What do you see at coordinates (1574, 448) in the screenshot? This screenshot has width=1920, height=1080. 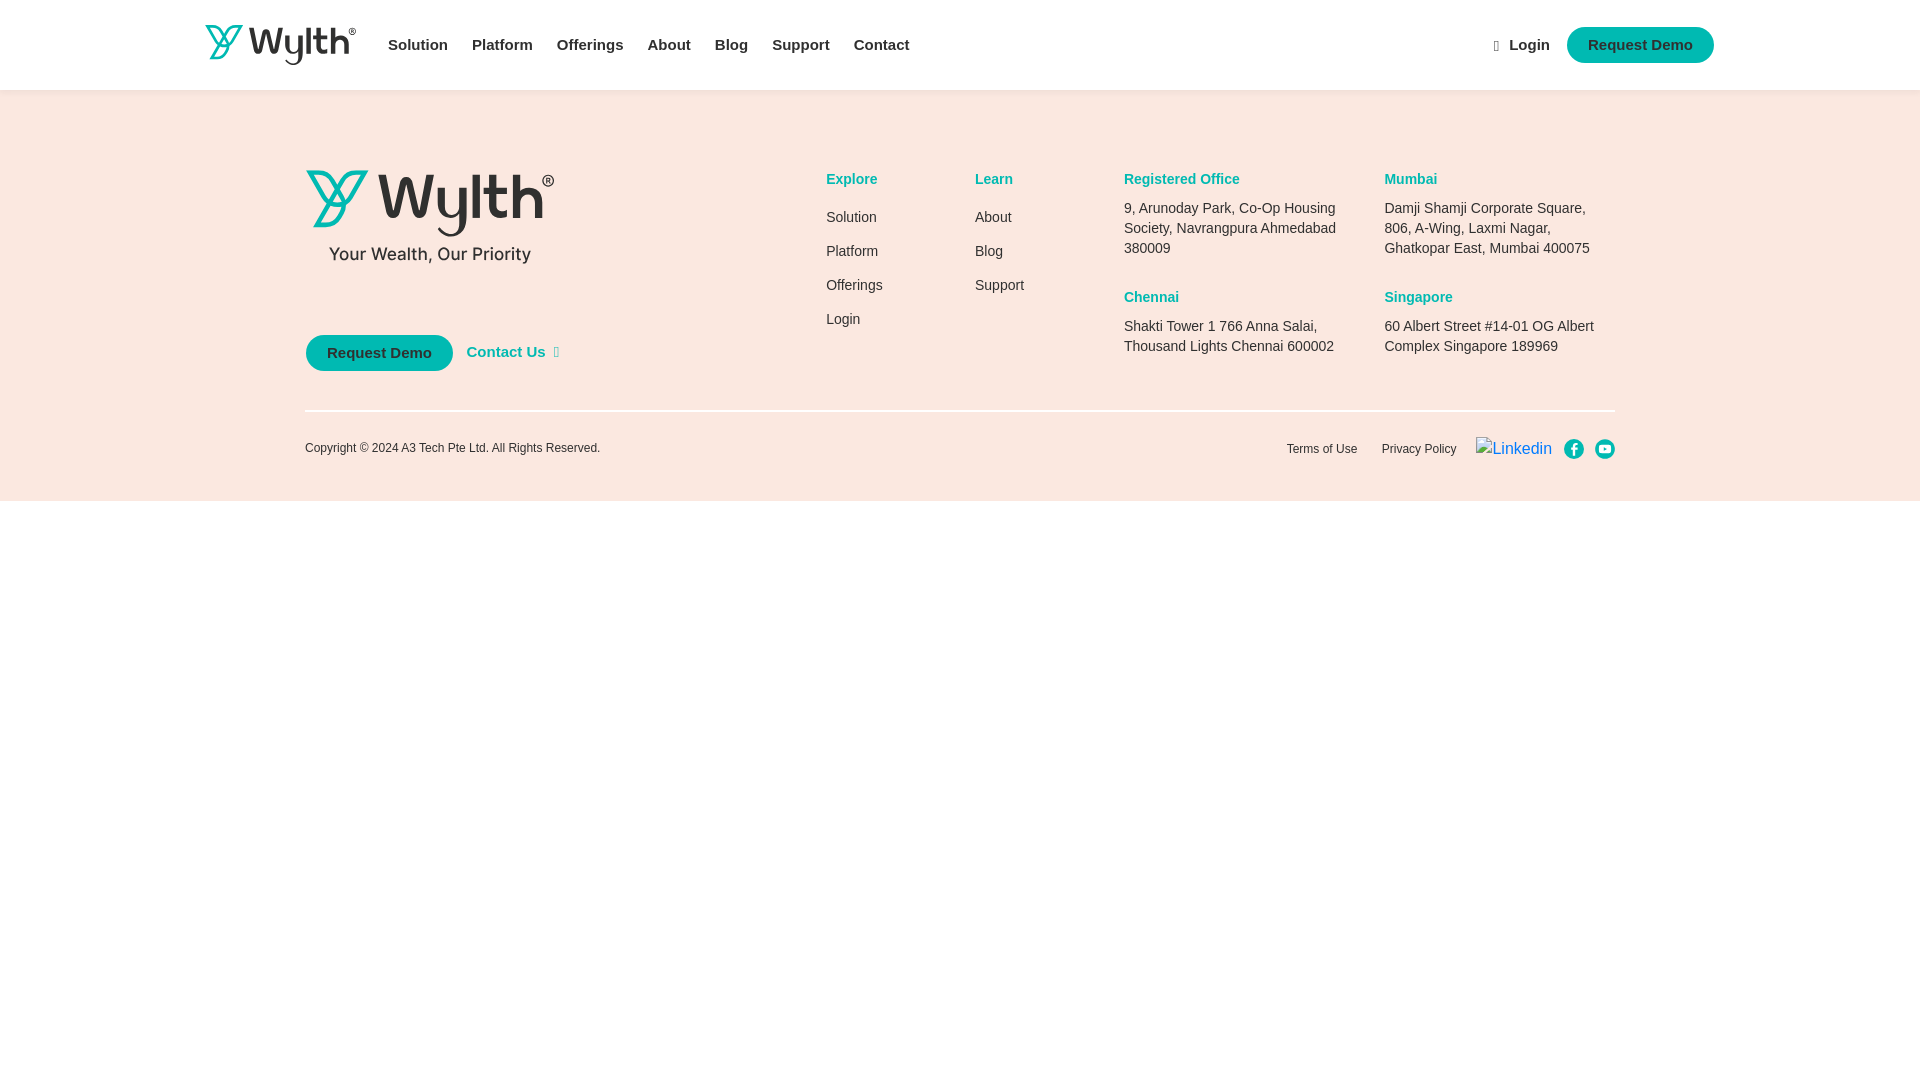 I see `Facebook` at bounding box center [1574, 448].